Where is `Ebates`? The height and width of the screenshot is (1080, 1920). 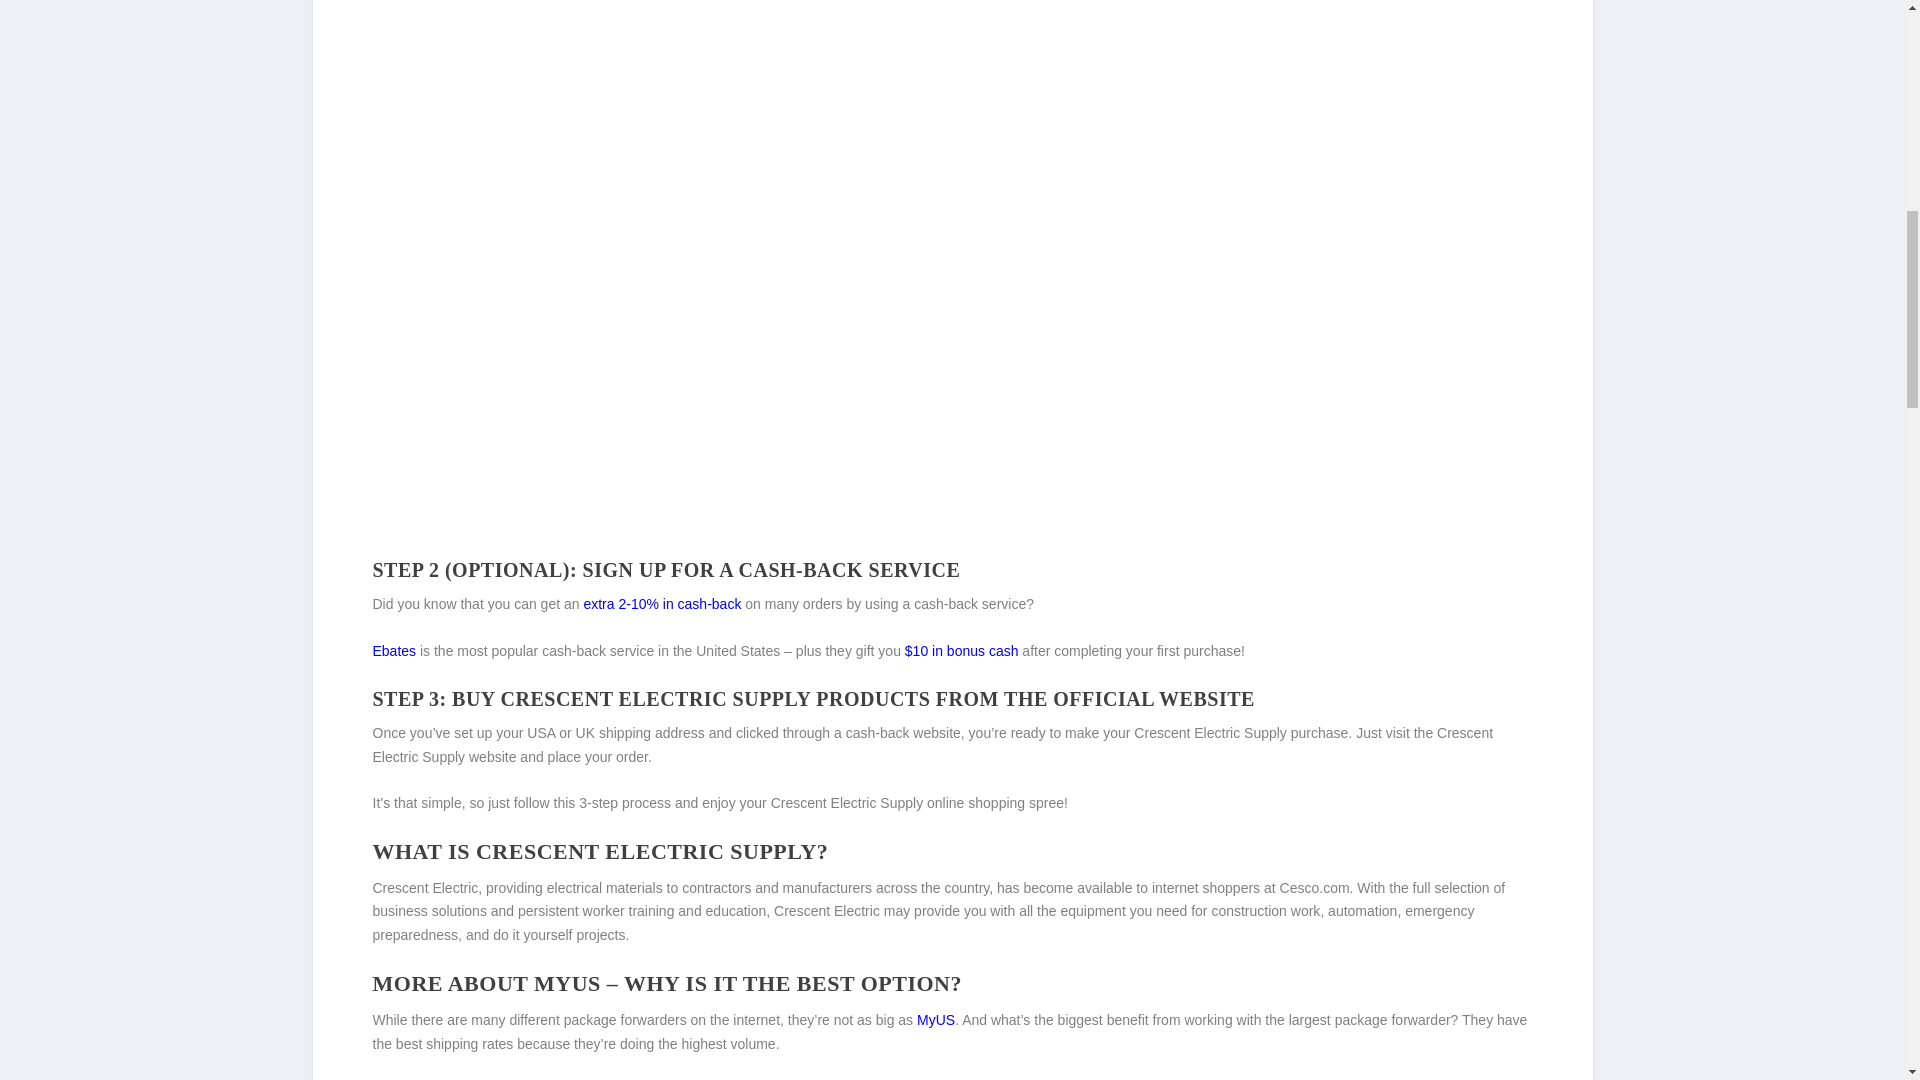
Ebates is located at coordinates (394, 650).